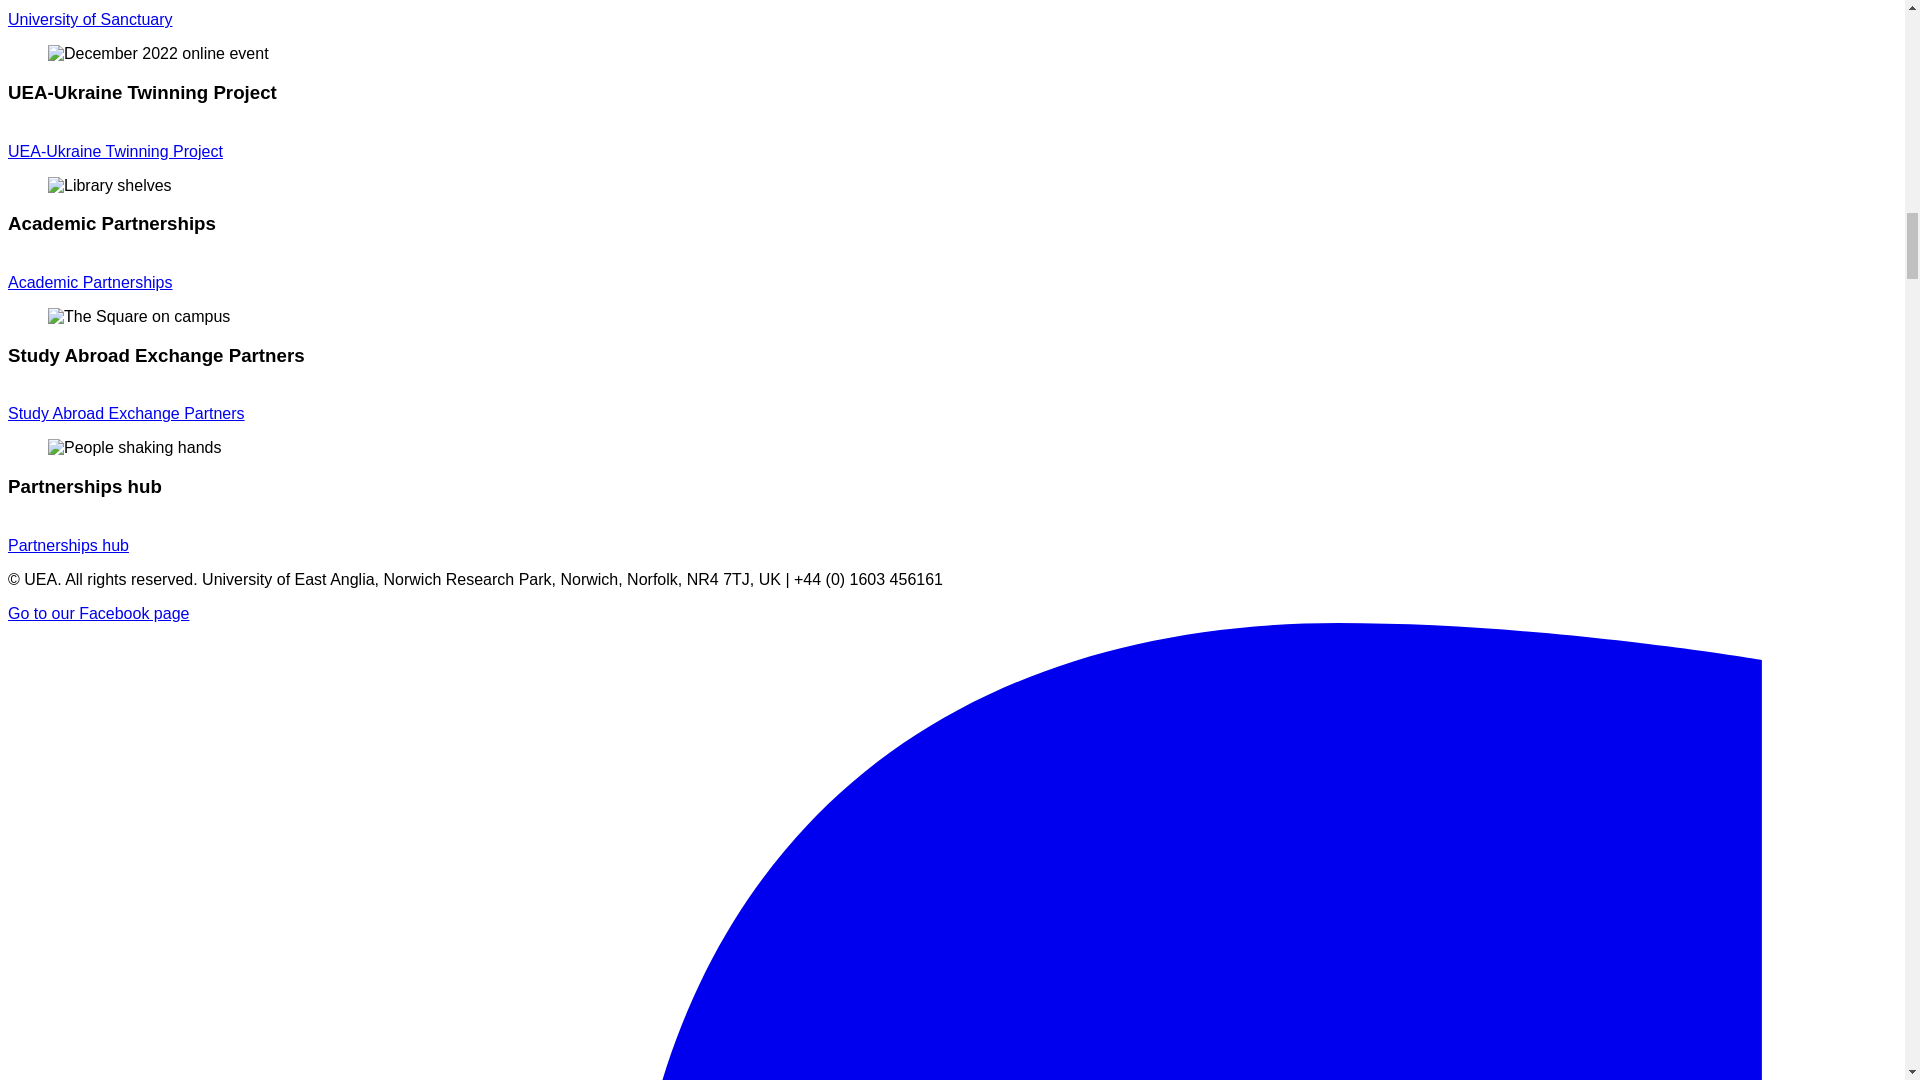 Image resolution: width=1920 pixels, height=1080 pixels. I want to click on Read more about: Partnerships hub, so click(68, 545).